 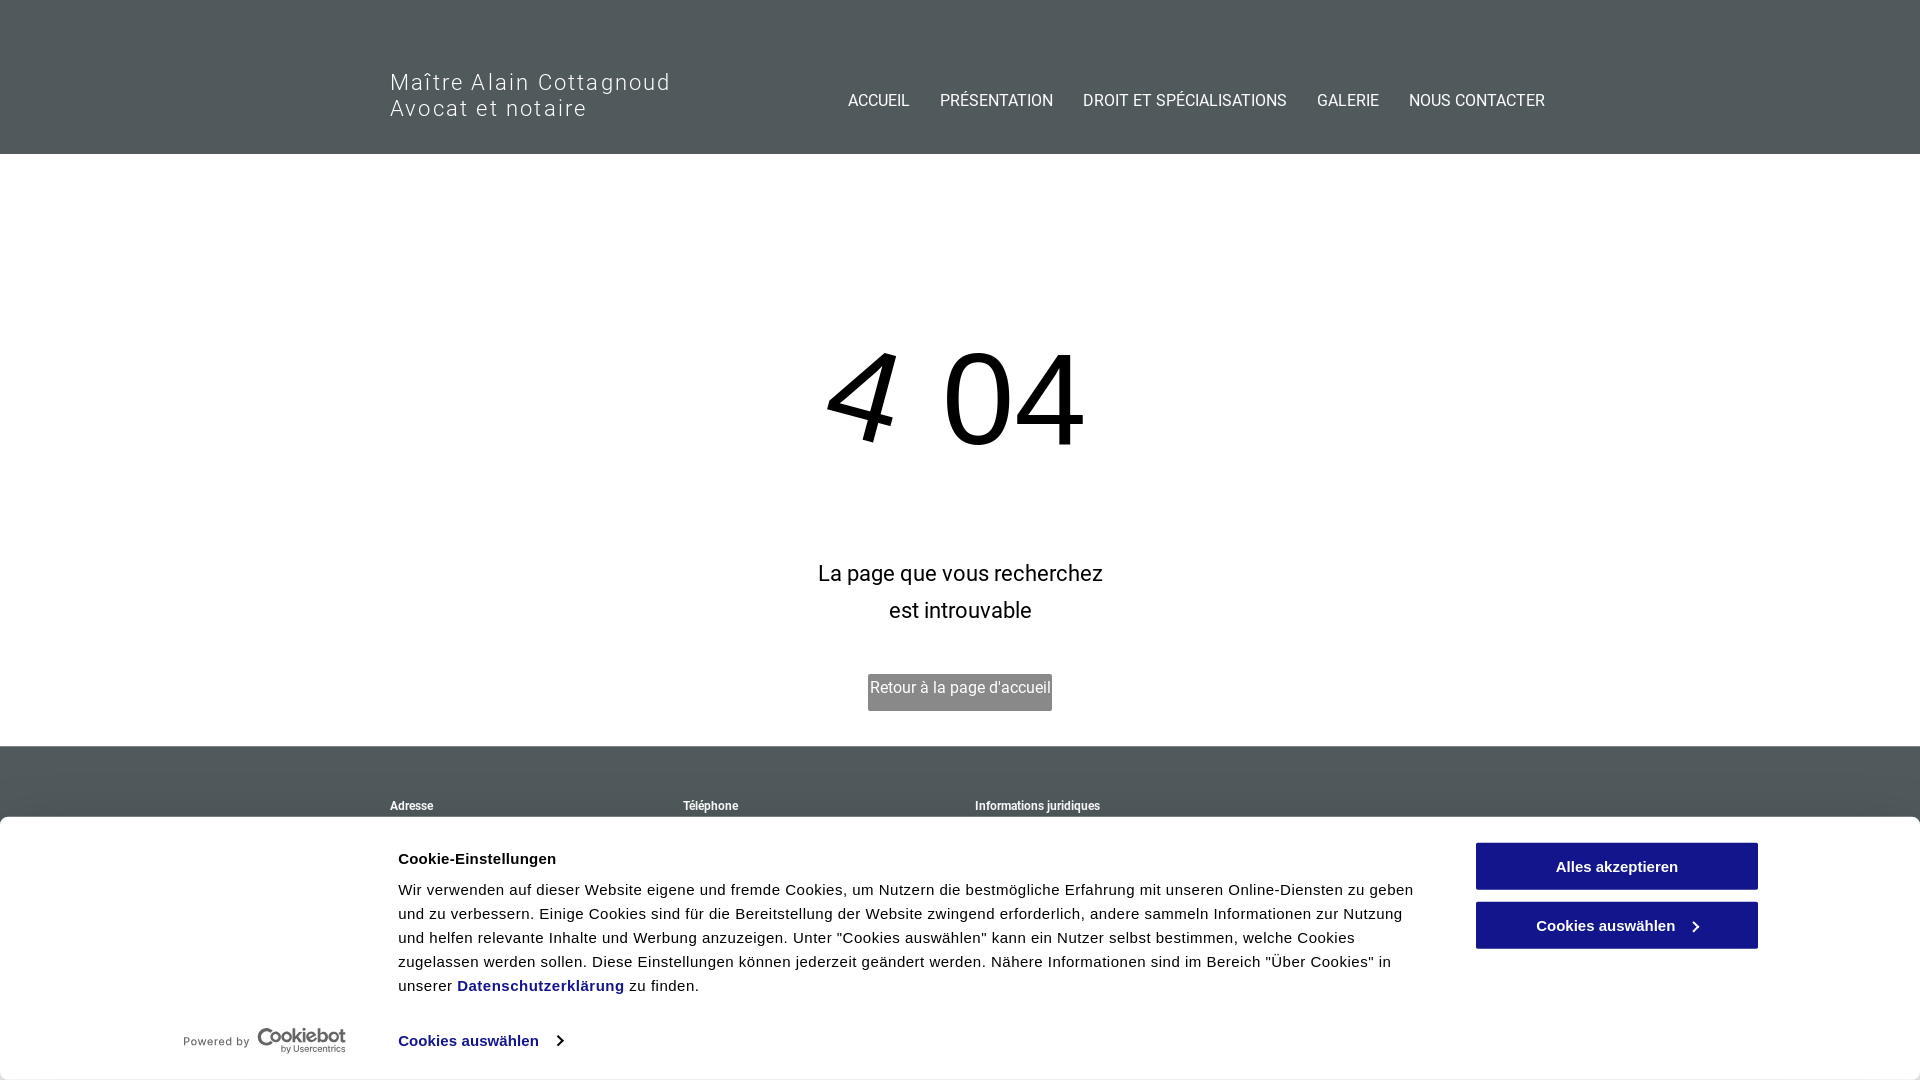 What do you see at coordinates (1617, 866) in the screenshot?
I see `Alles akzeptieren` at bounding box center [1617, 866].